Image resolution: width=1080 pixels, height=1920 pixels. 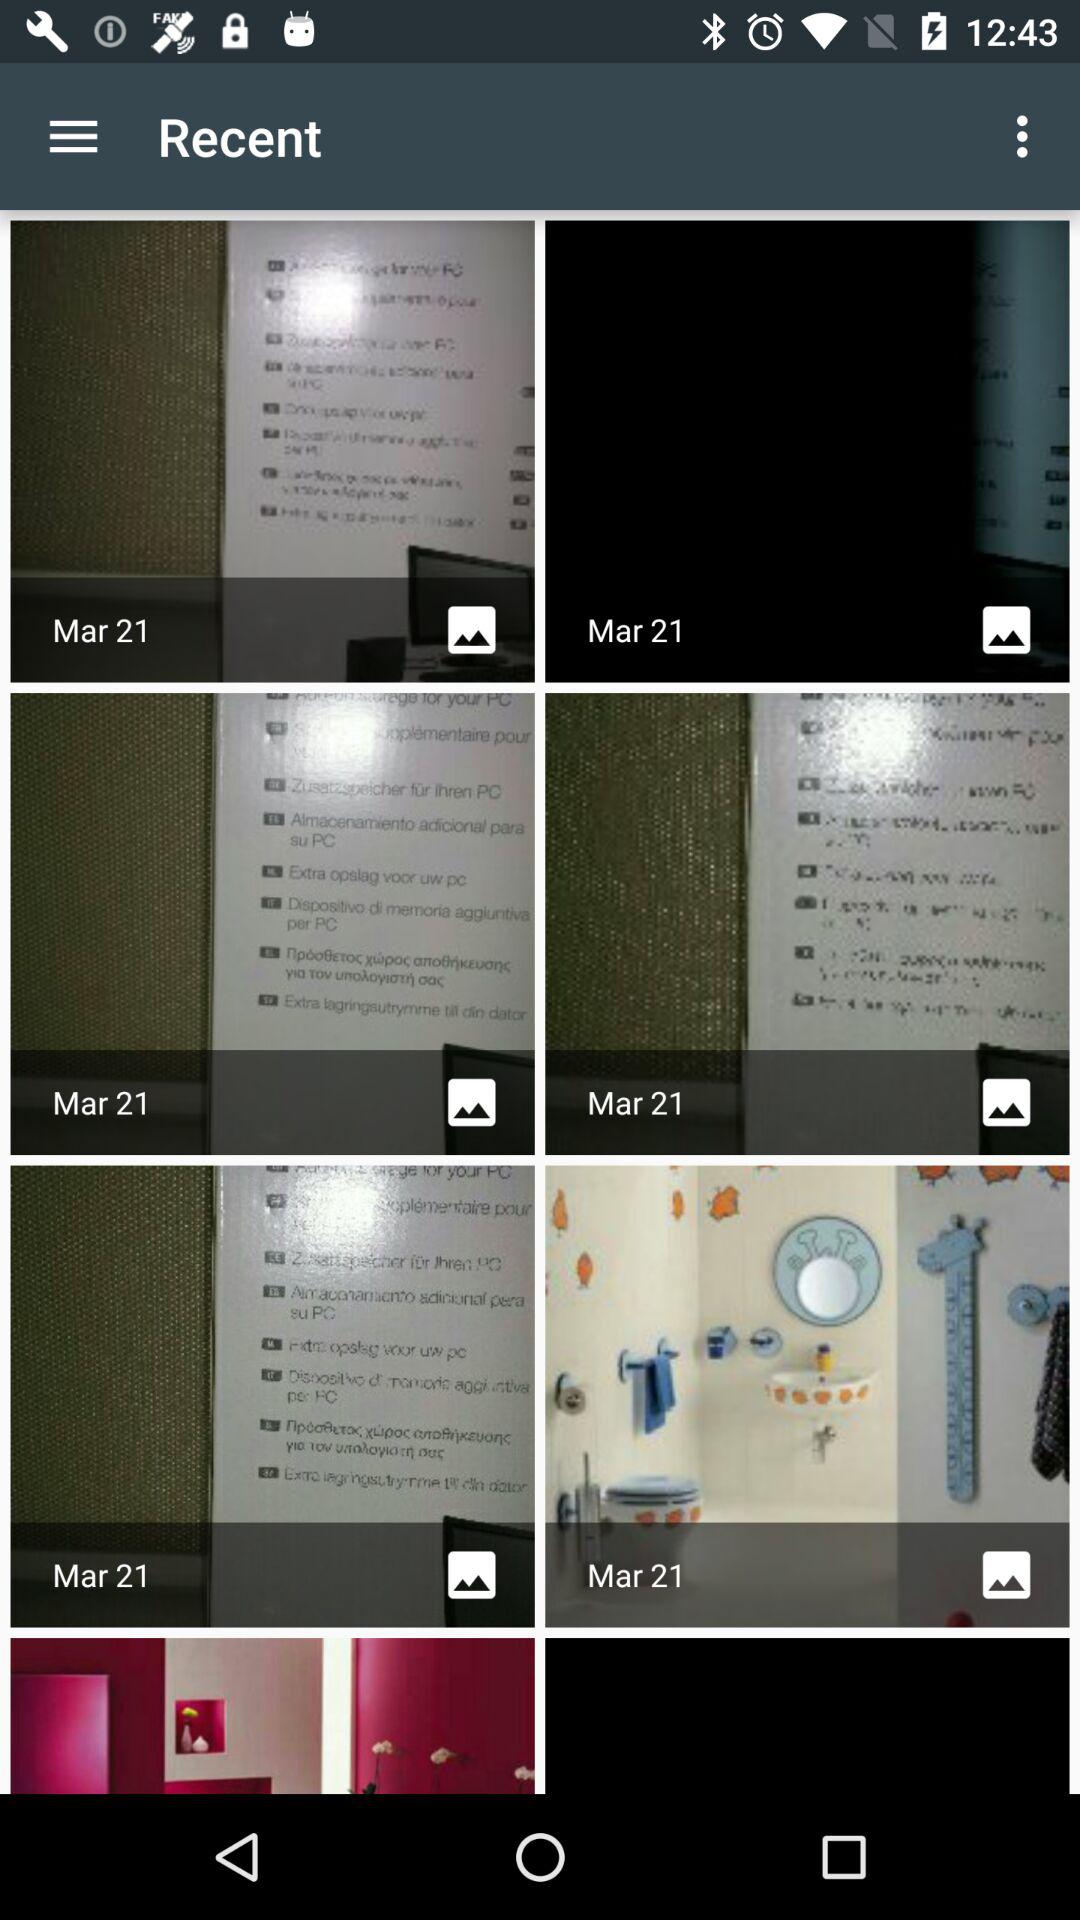 What do you see at coordinates (1028, 136) in the screenshot?
I see `turn off item next to recent item` at bounding box center [1028, 136].